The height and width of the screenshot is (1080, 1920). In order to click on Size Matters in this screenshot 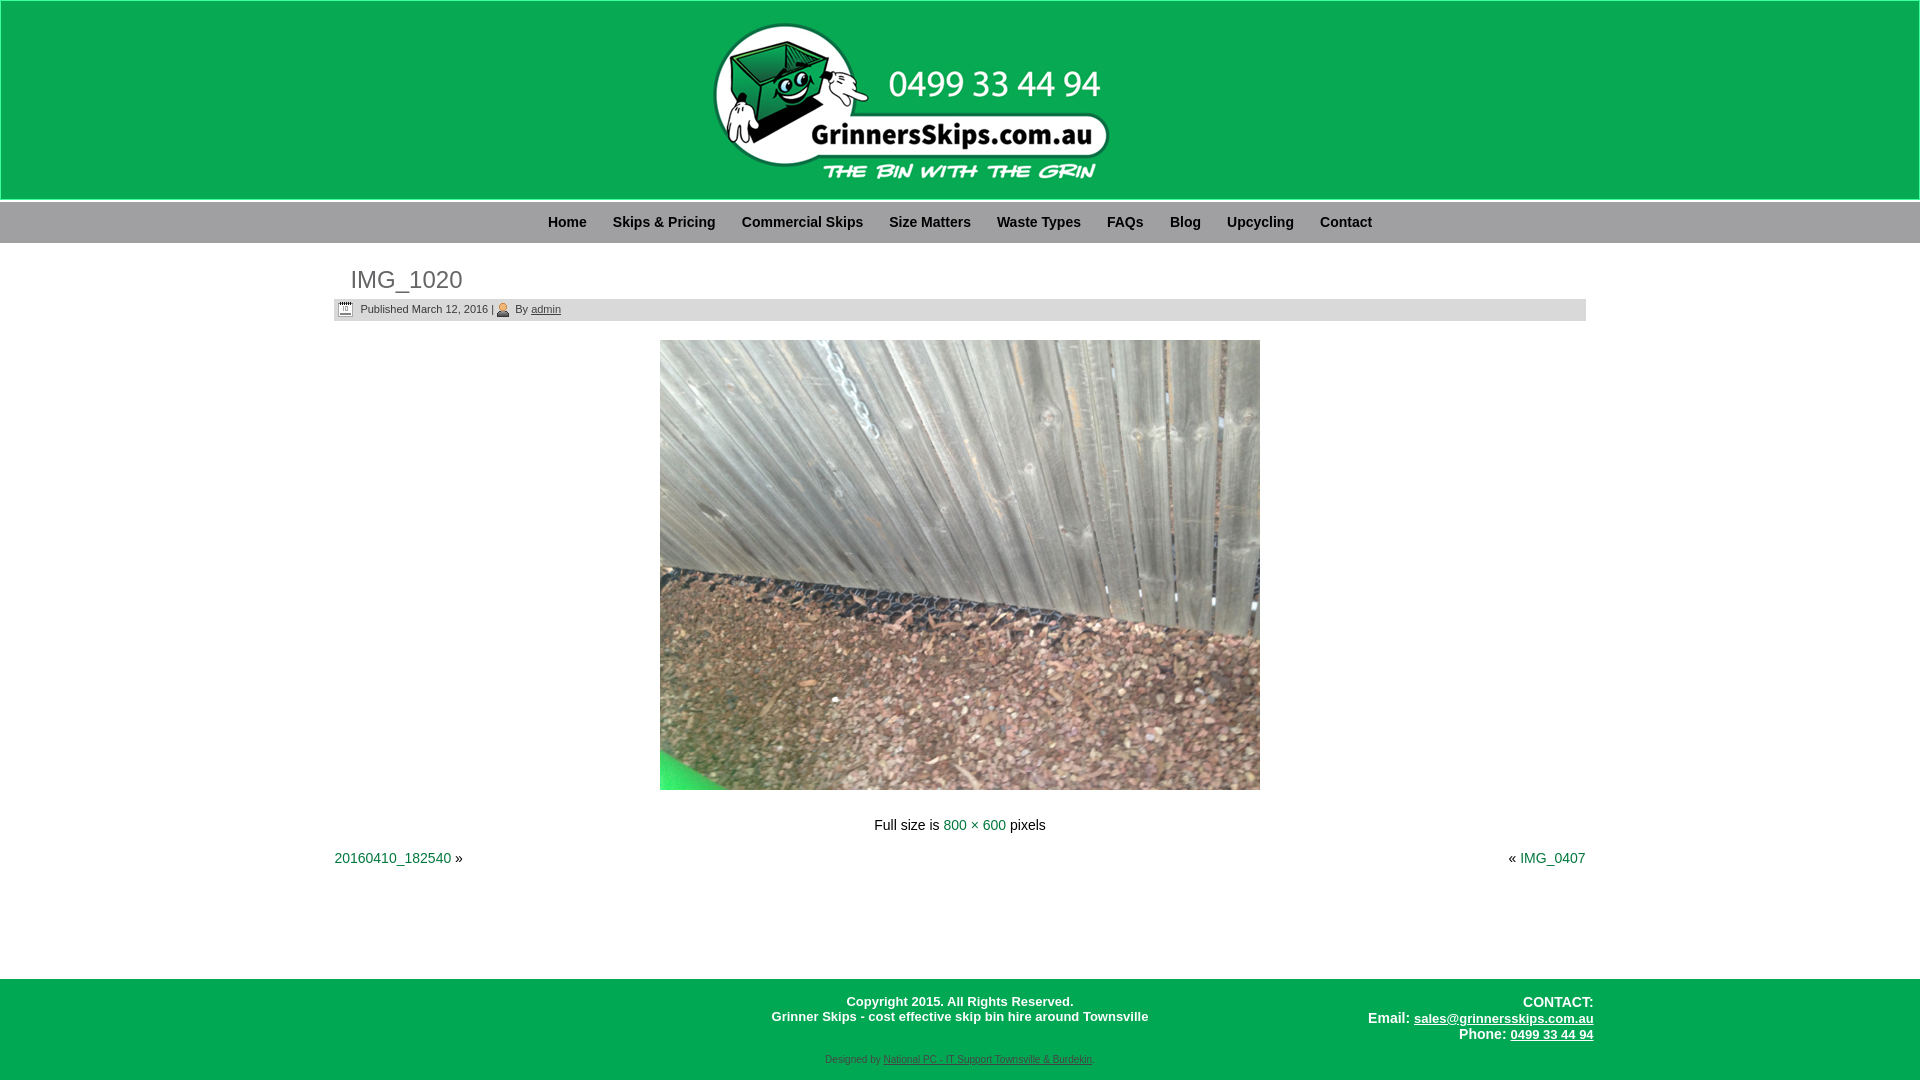, I will do `click(930, 222)`.